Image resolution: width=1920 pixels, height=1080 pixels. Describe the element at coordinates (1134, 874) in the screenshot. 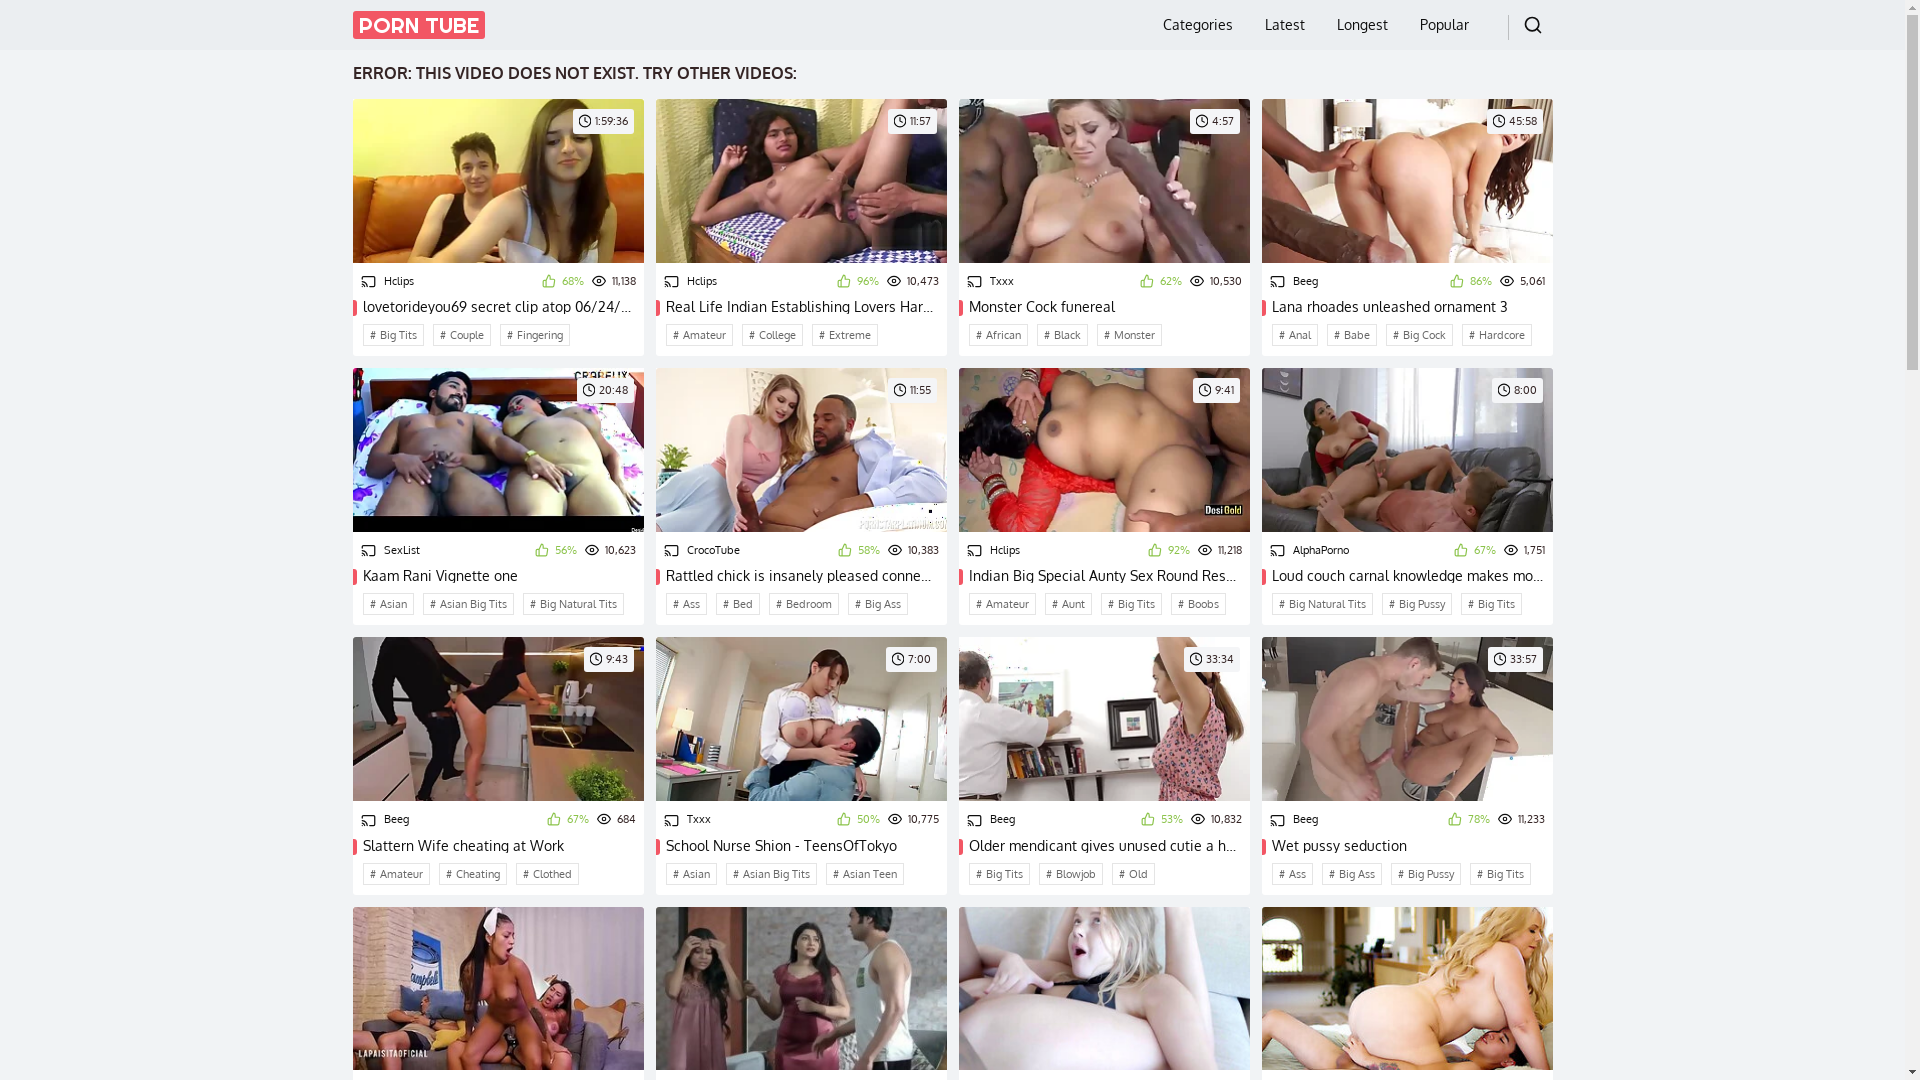

I see `Old` at that location.